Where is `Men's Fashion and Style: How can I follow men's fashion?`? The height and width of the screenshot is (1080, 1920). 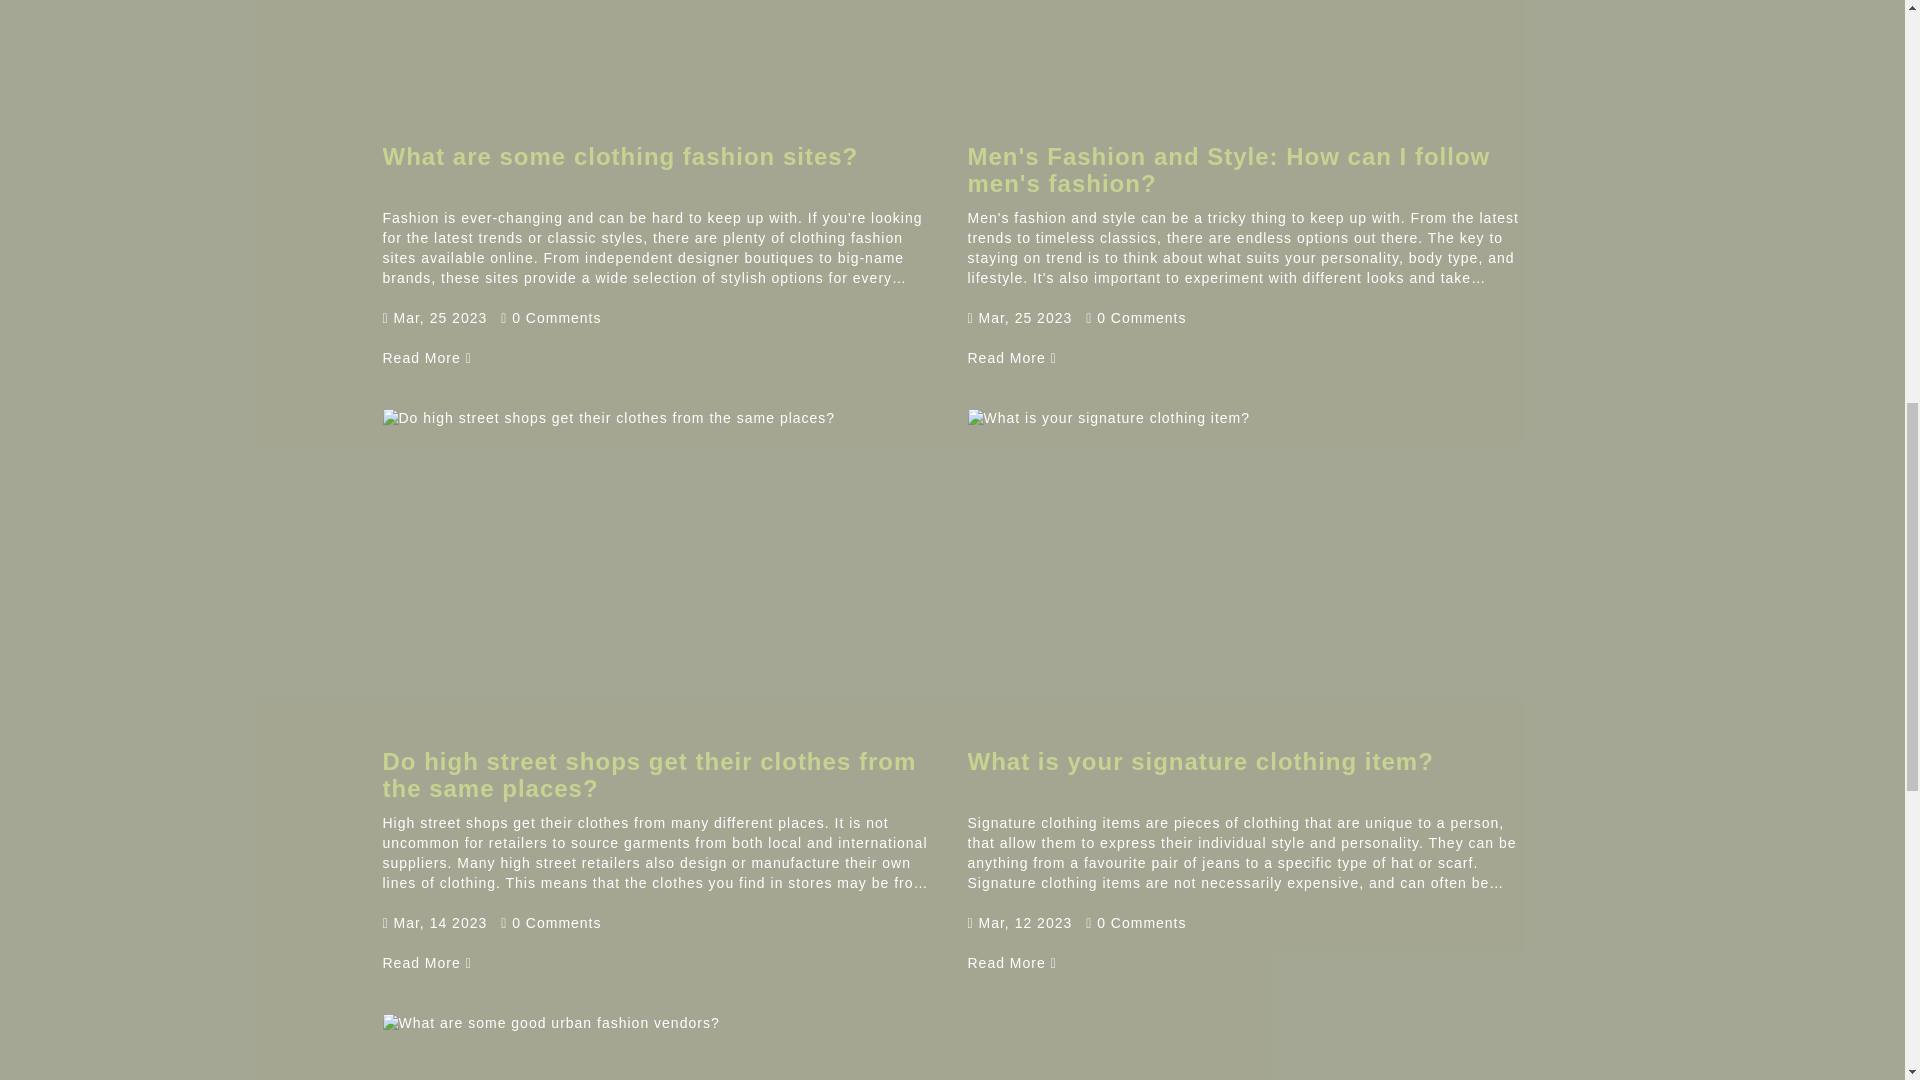 Men's Fashion and Style: How can I follow men's fashion? is located at coordinates (1012, 358).